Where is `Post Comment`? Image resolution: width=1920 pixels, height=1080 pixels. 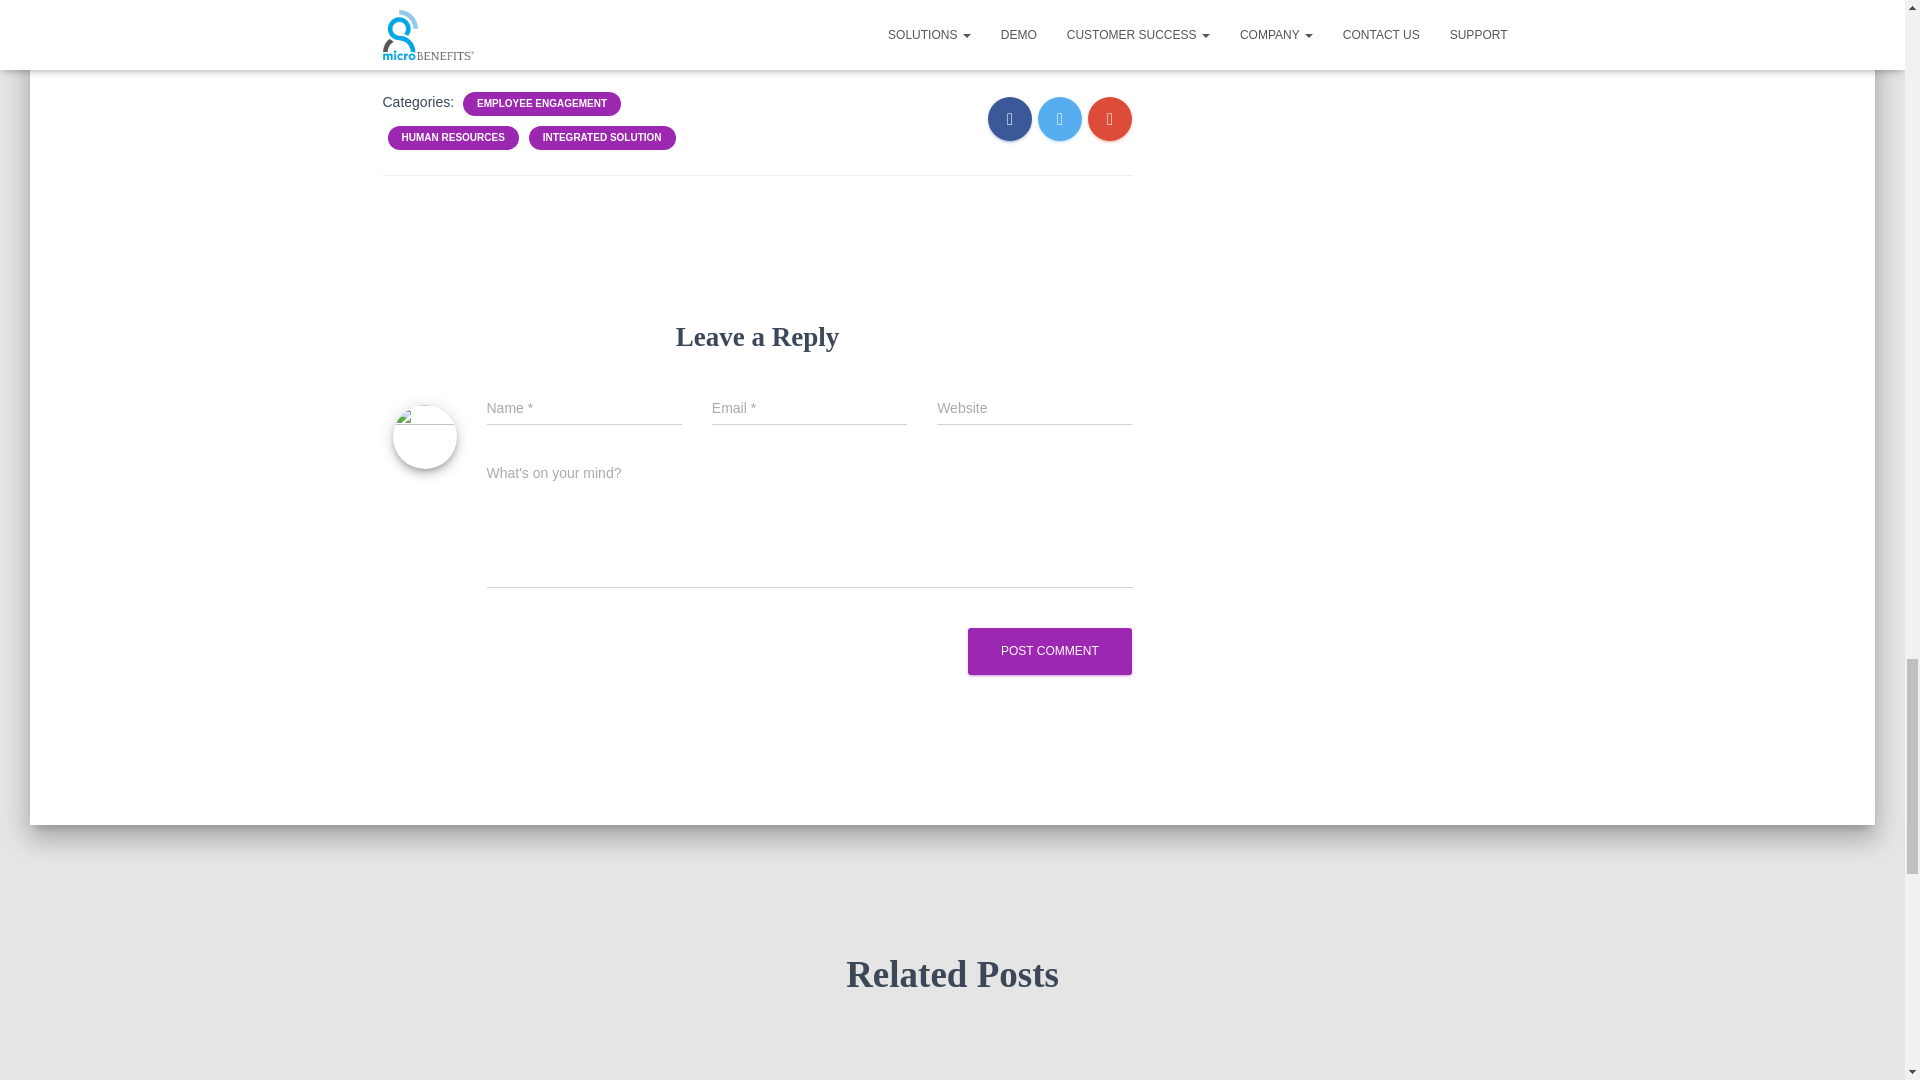
Post Comment is located at coordinates (1050, 651).